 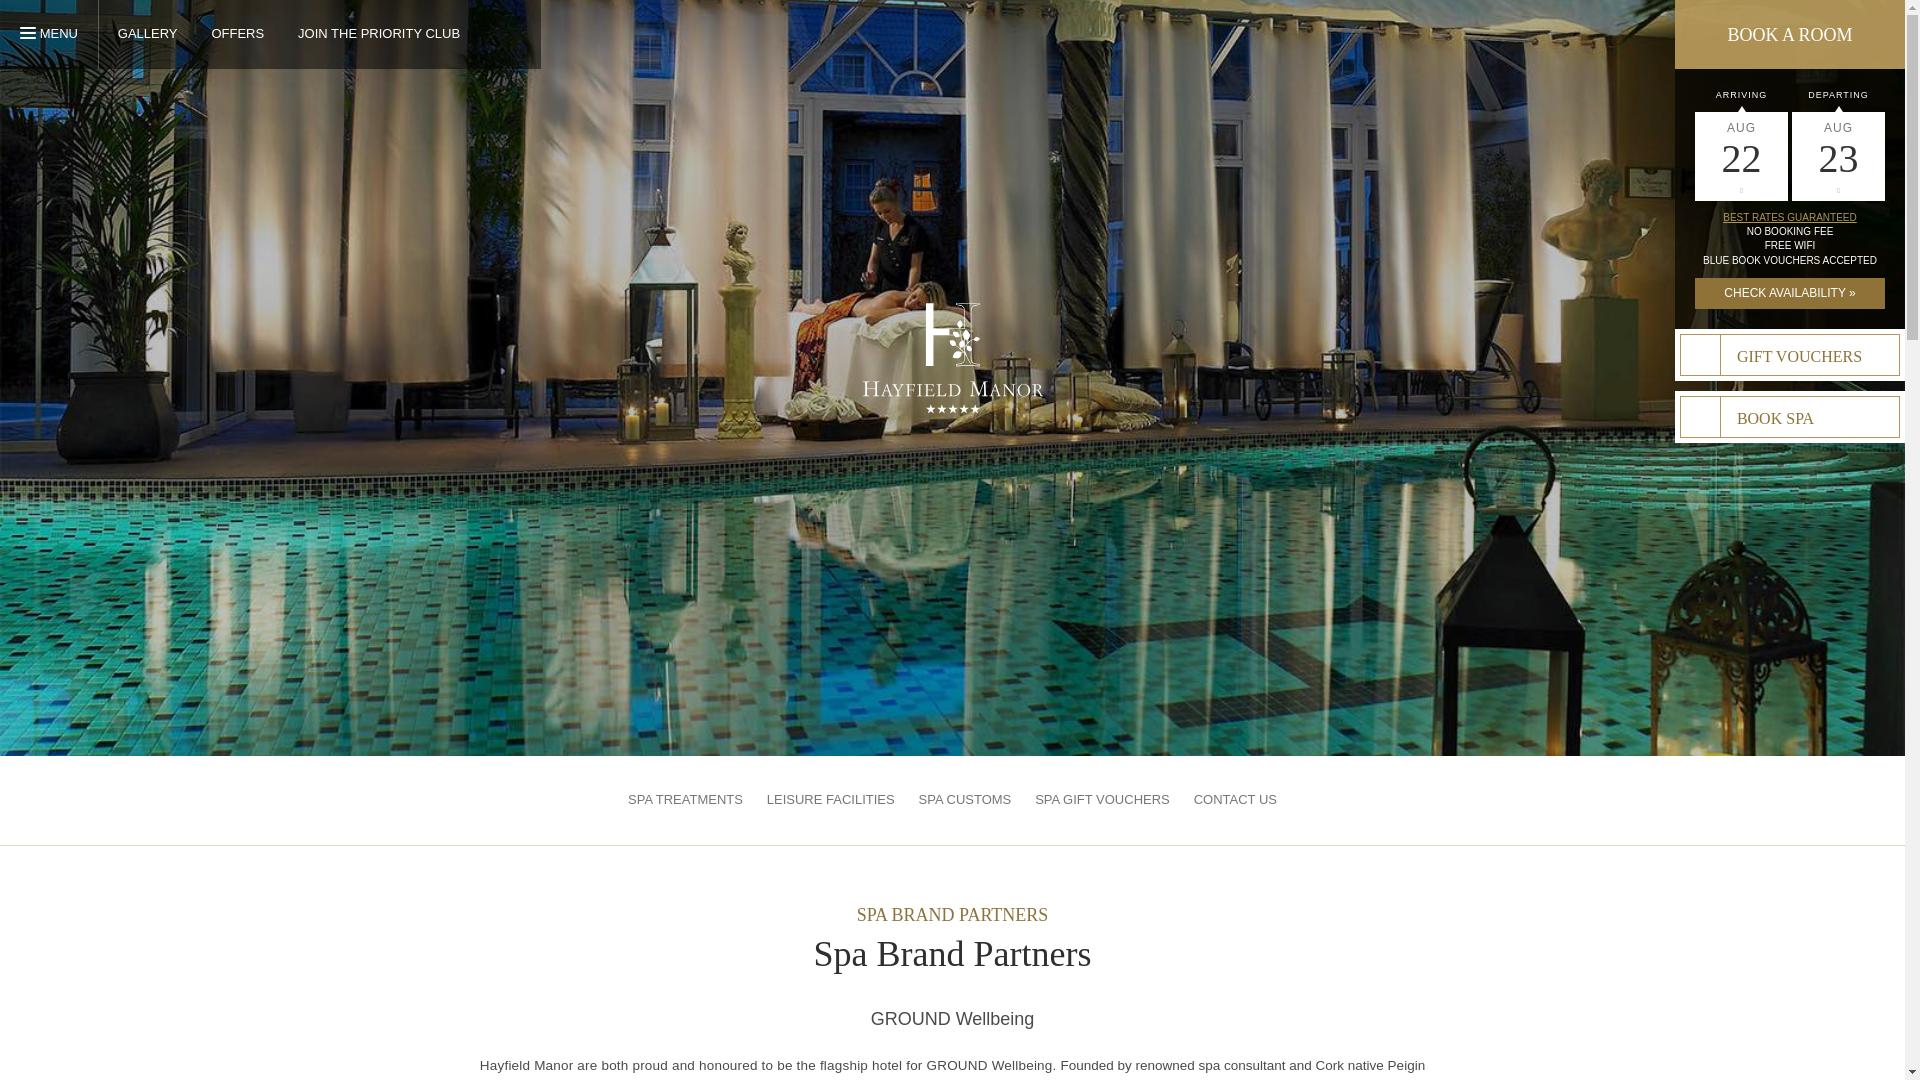 What do you see at coordinates (59, 34) in the screenshot?
I see `GALLERY` at bounding box center [59, 34].